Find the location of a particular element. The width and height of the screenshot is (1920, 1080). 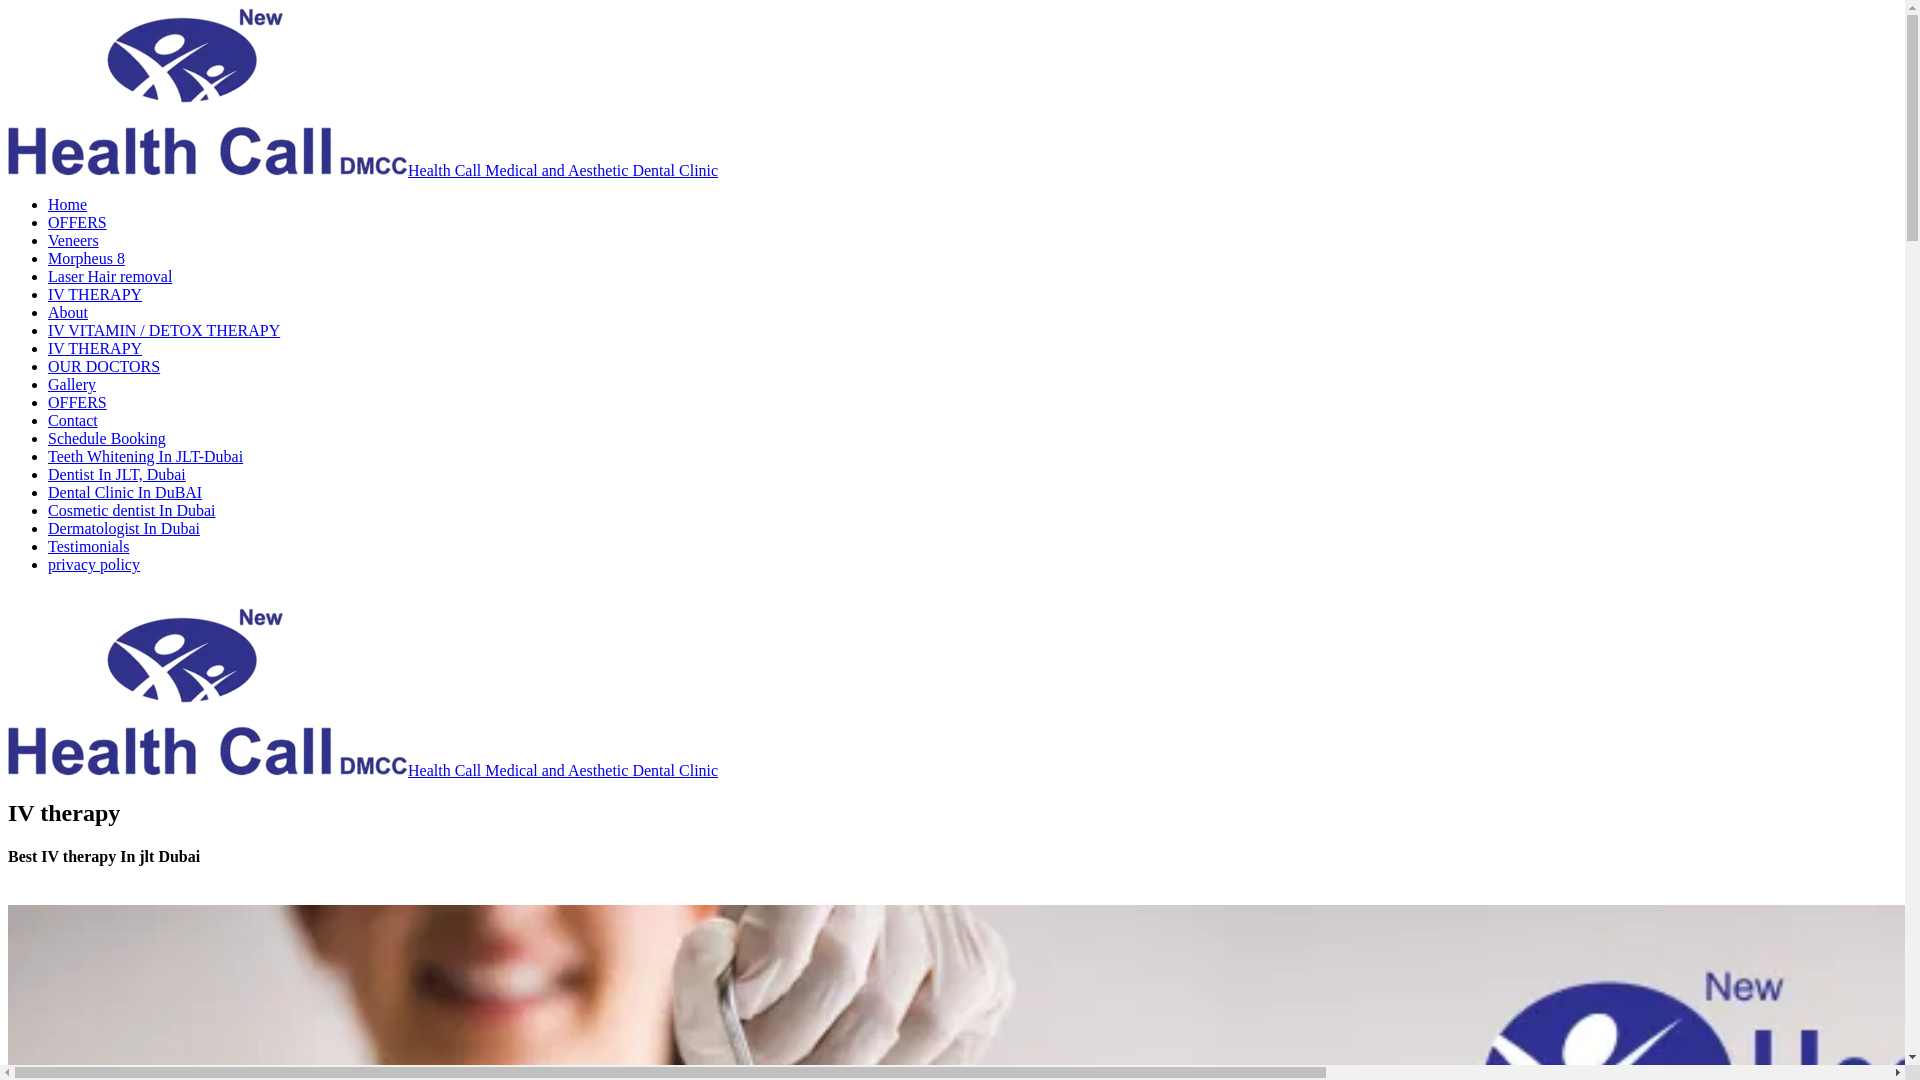

IV THERAPY is located at coordinates (95, 294).